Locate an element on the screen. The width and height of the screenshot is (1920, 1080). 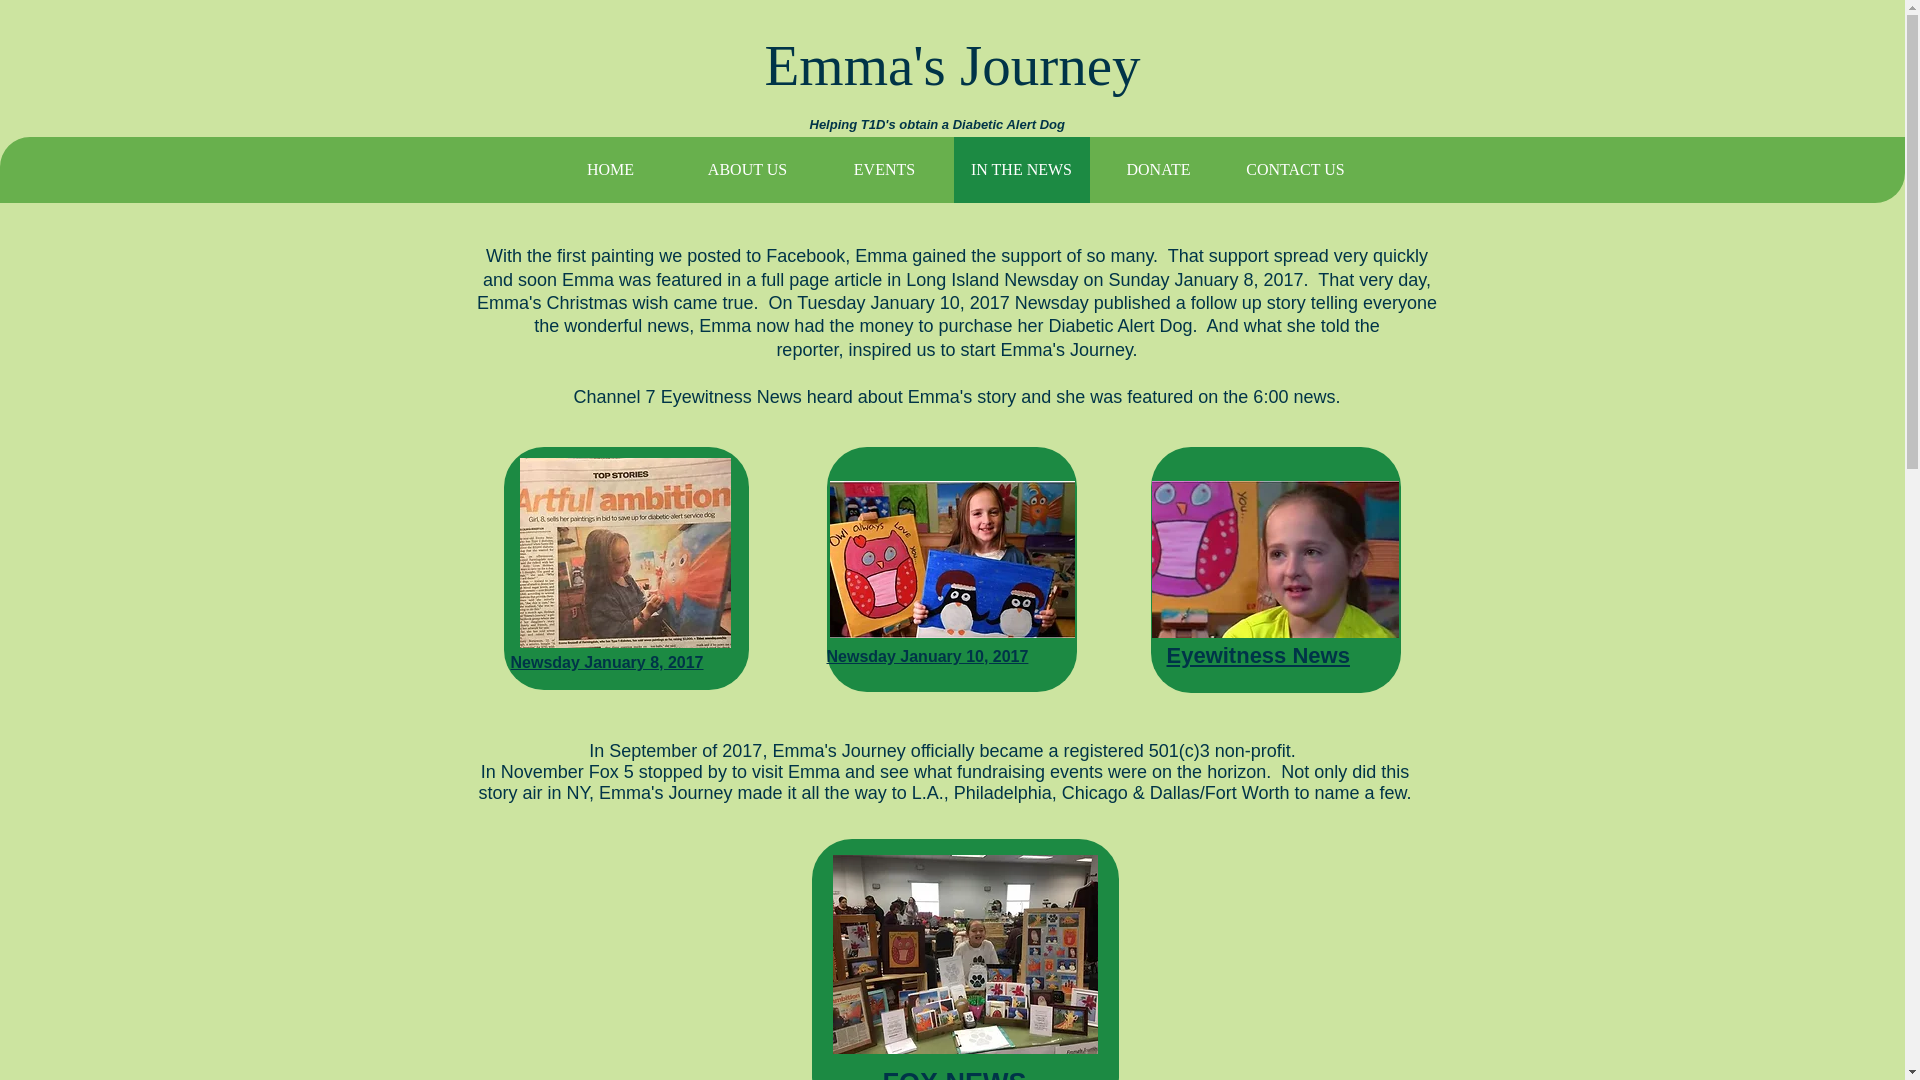
Emma's Journey is located at coordinates (952, 65).